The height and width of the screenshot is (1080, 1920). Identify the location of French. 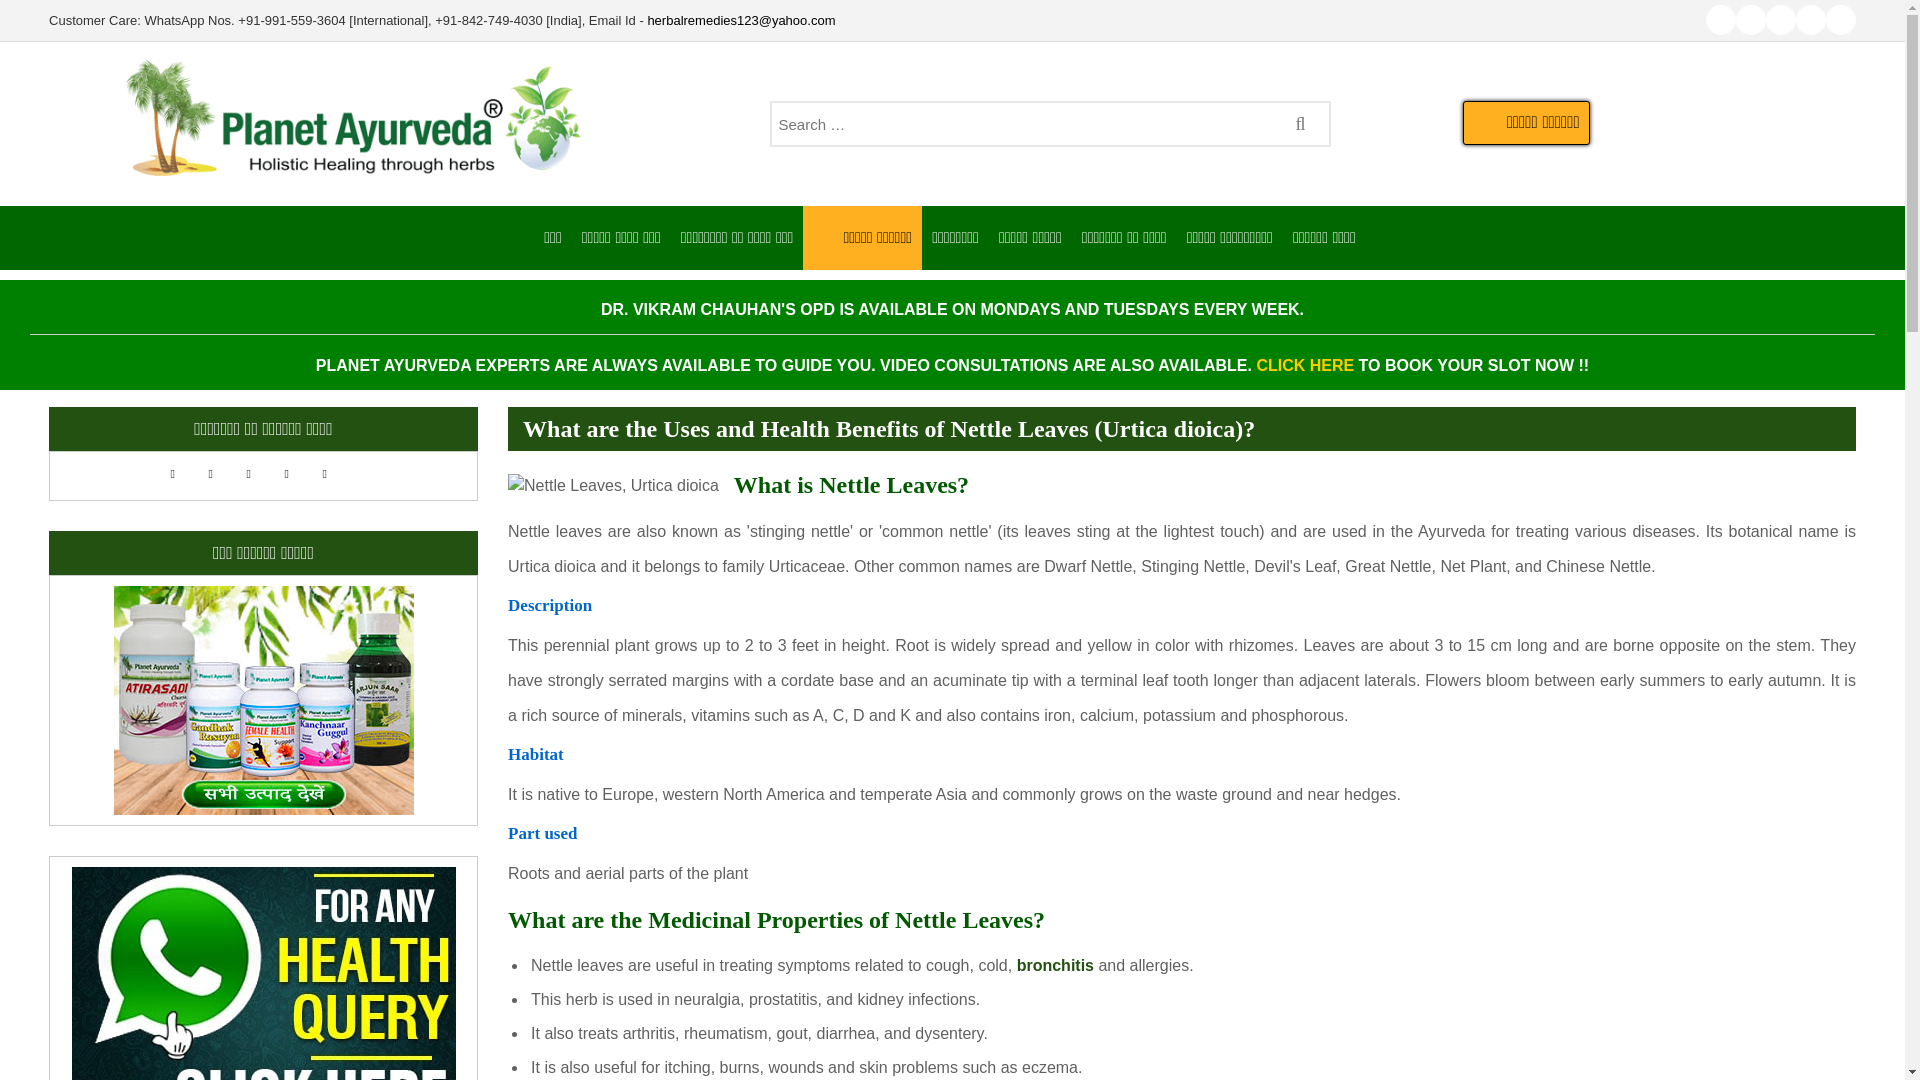
(220, 472).